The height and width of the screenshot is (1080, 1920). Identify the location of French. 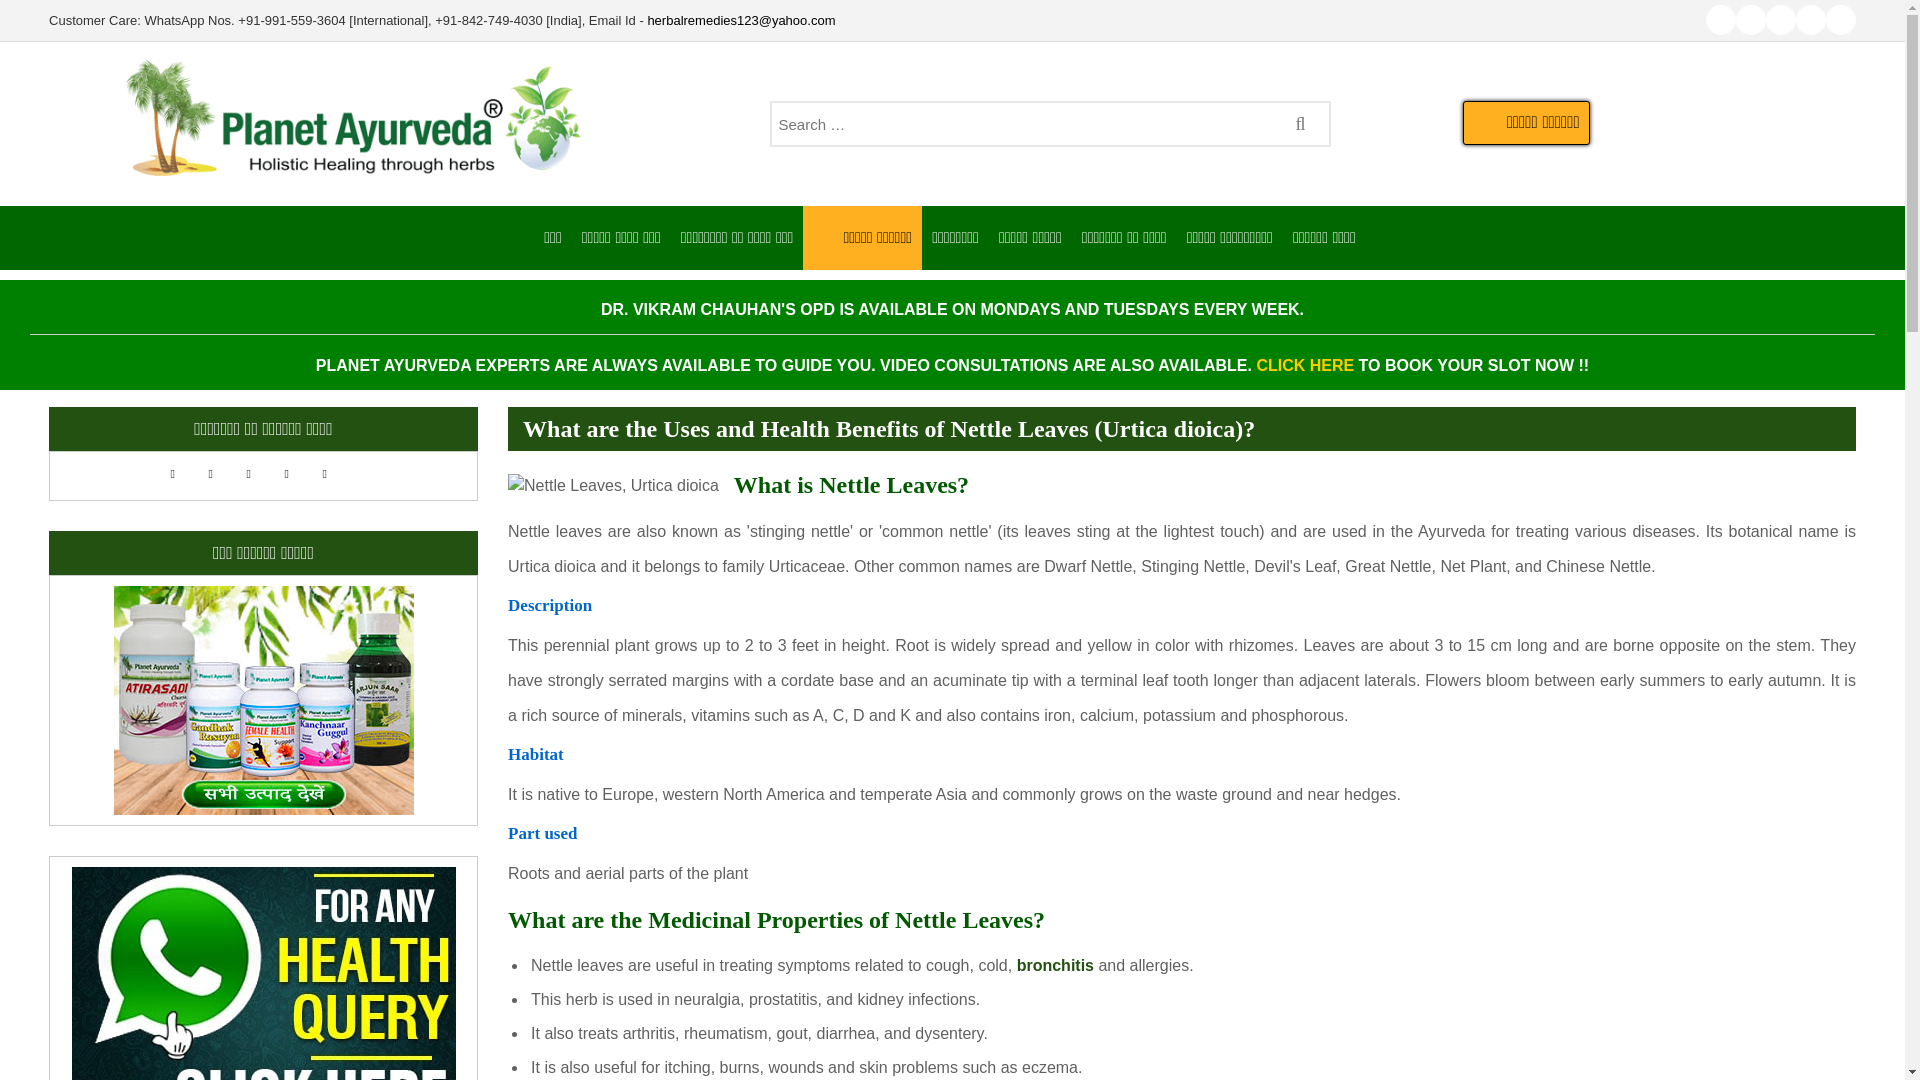
(220, 472).